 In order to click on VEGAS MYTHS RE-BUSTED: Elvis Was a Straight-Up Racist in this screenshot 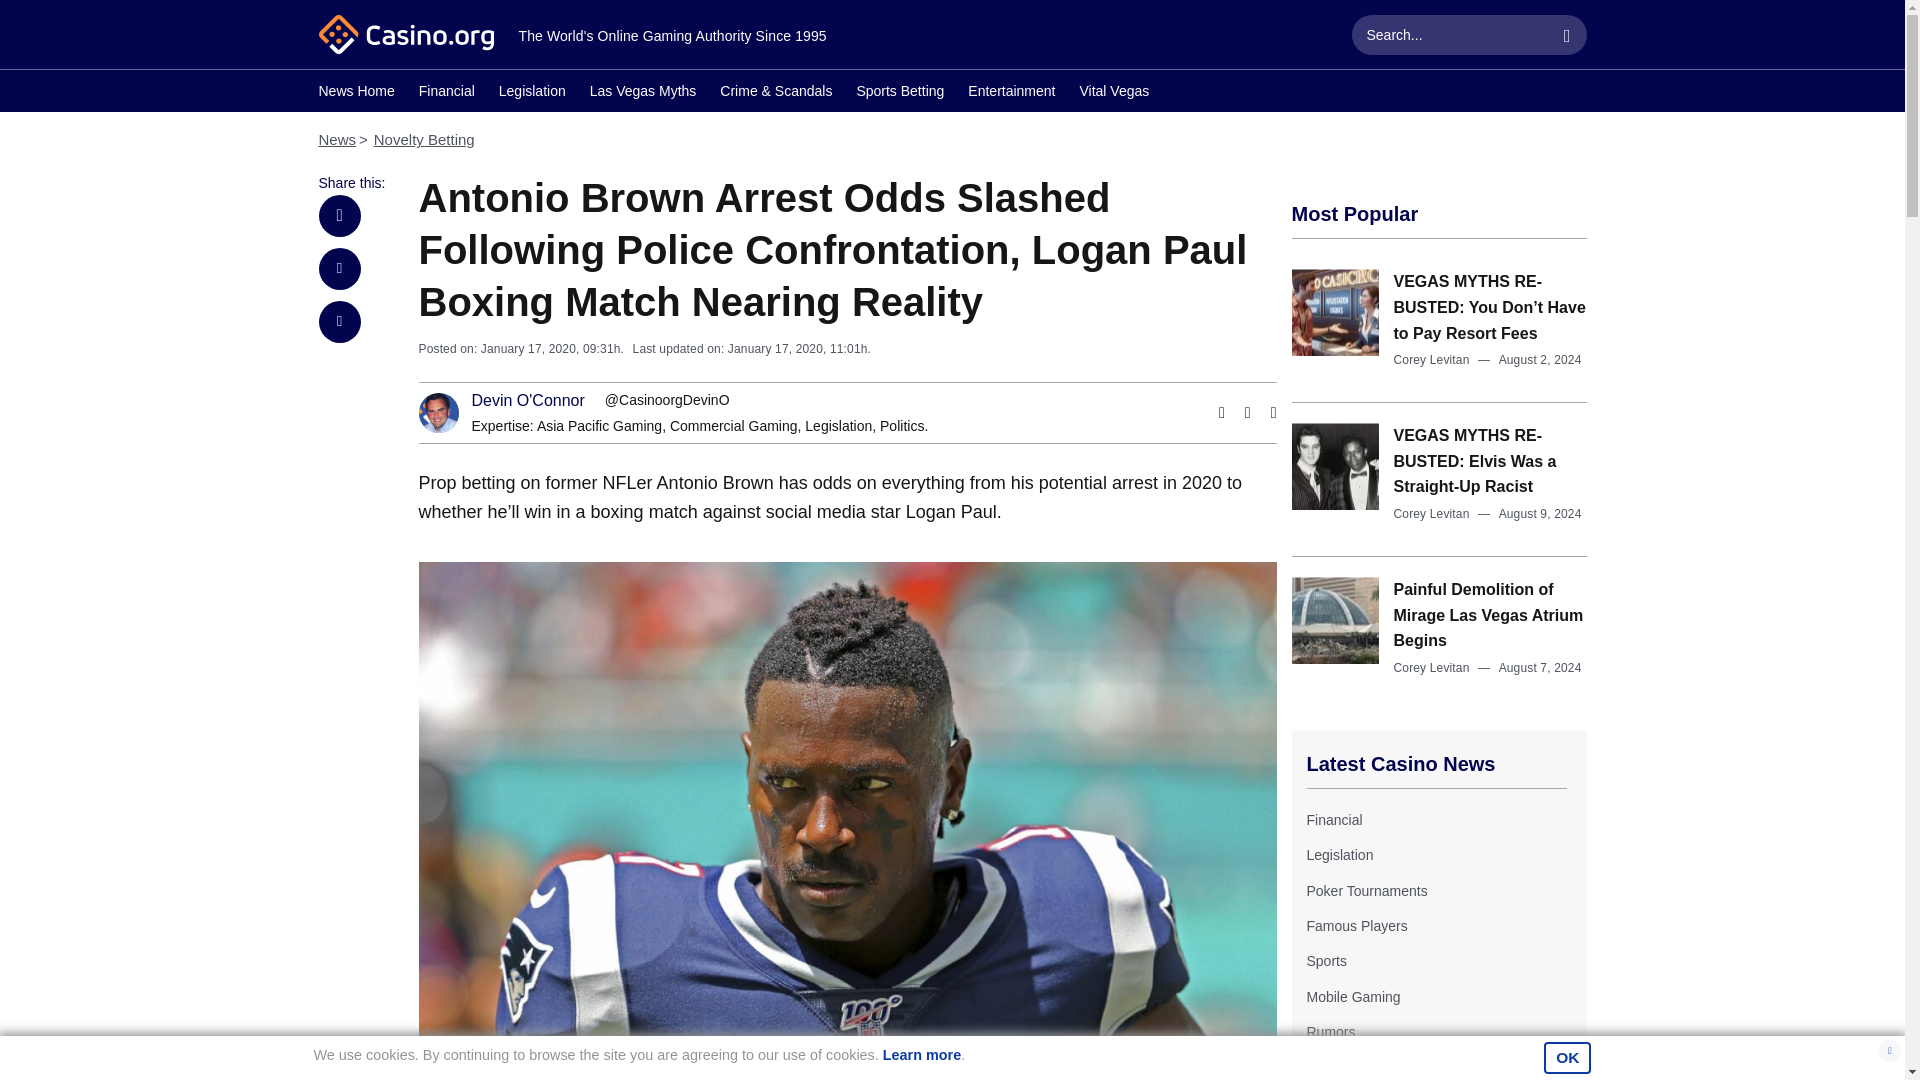, I will do `click(1475, 460)`.